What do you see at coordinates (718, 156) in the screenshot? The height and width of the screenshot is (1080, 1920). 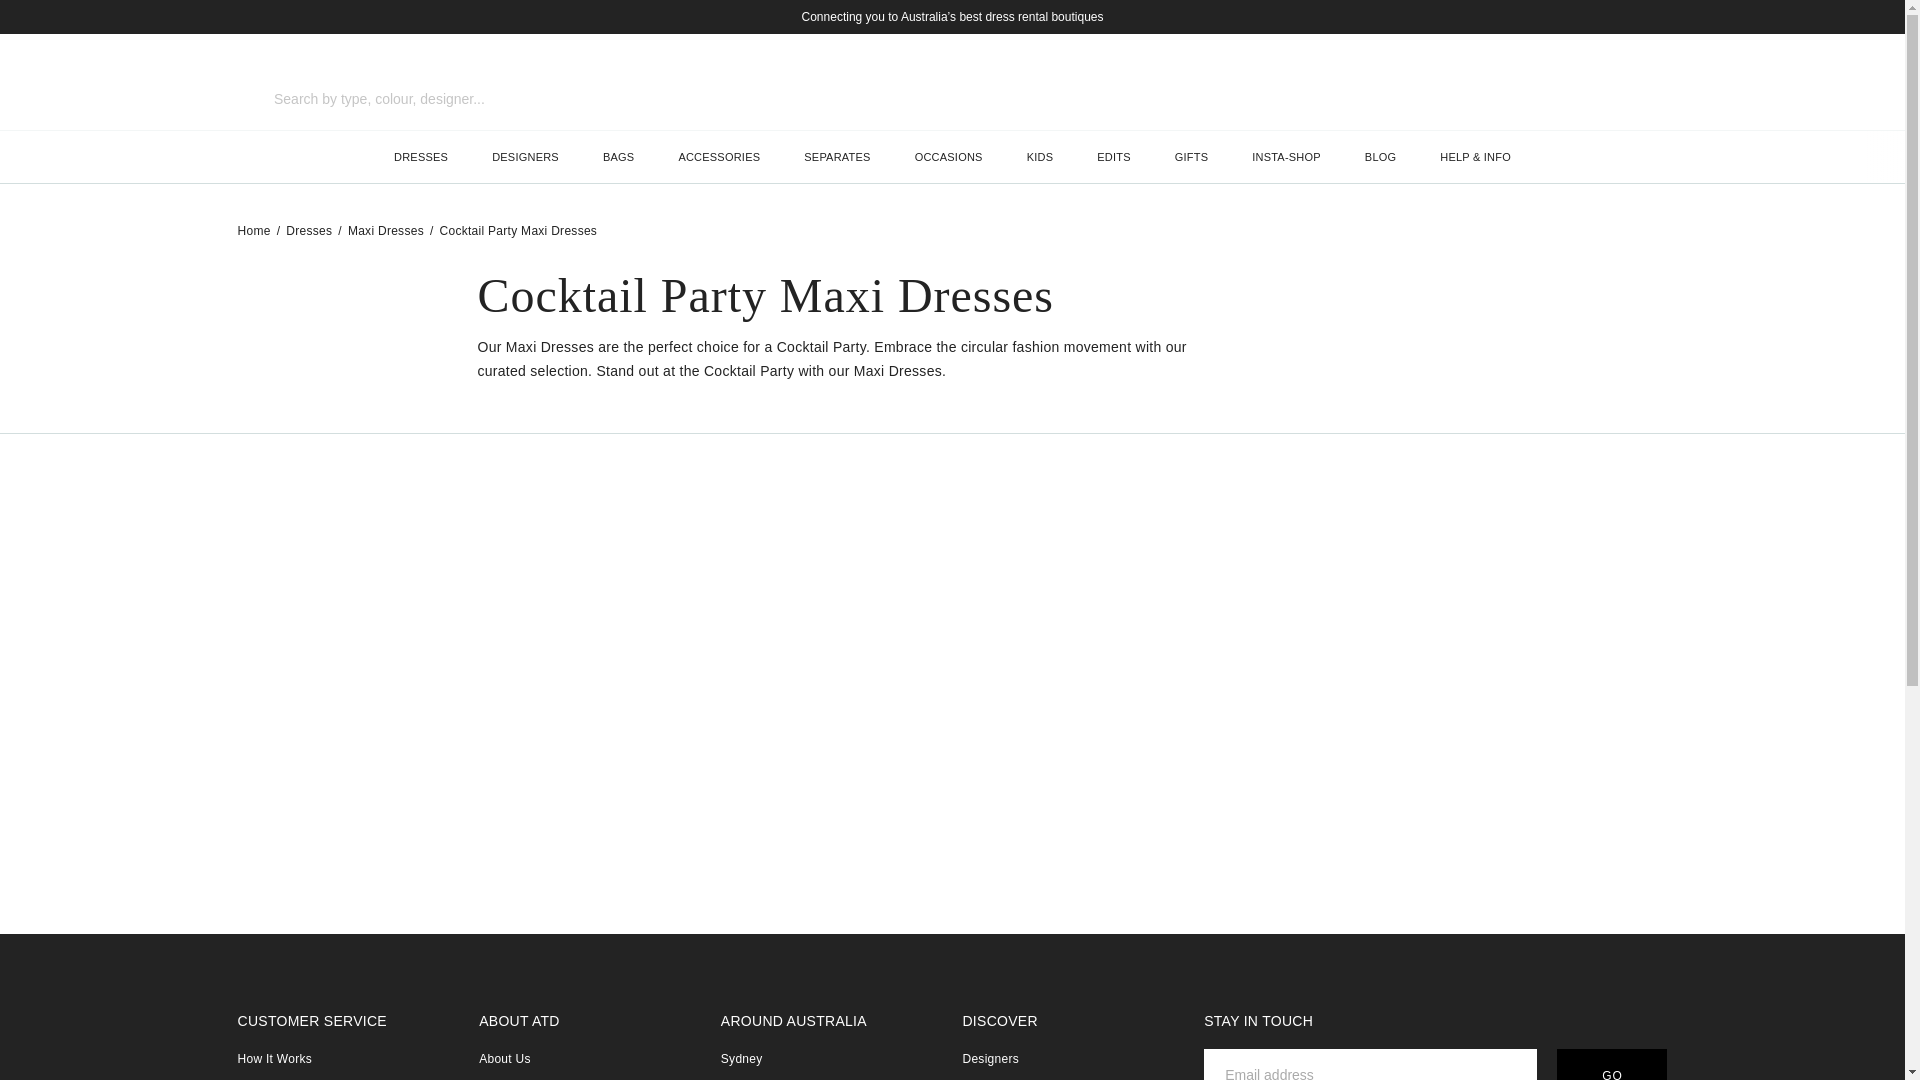 I see `ACCESSORIES` at bounding box center [718, 156].